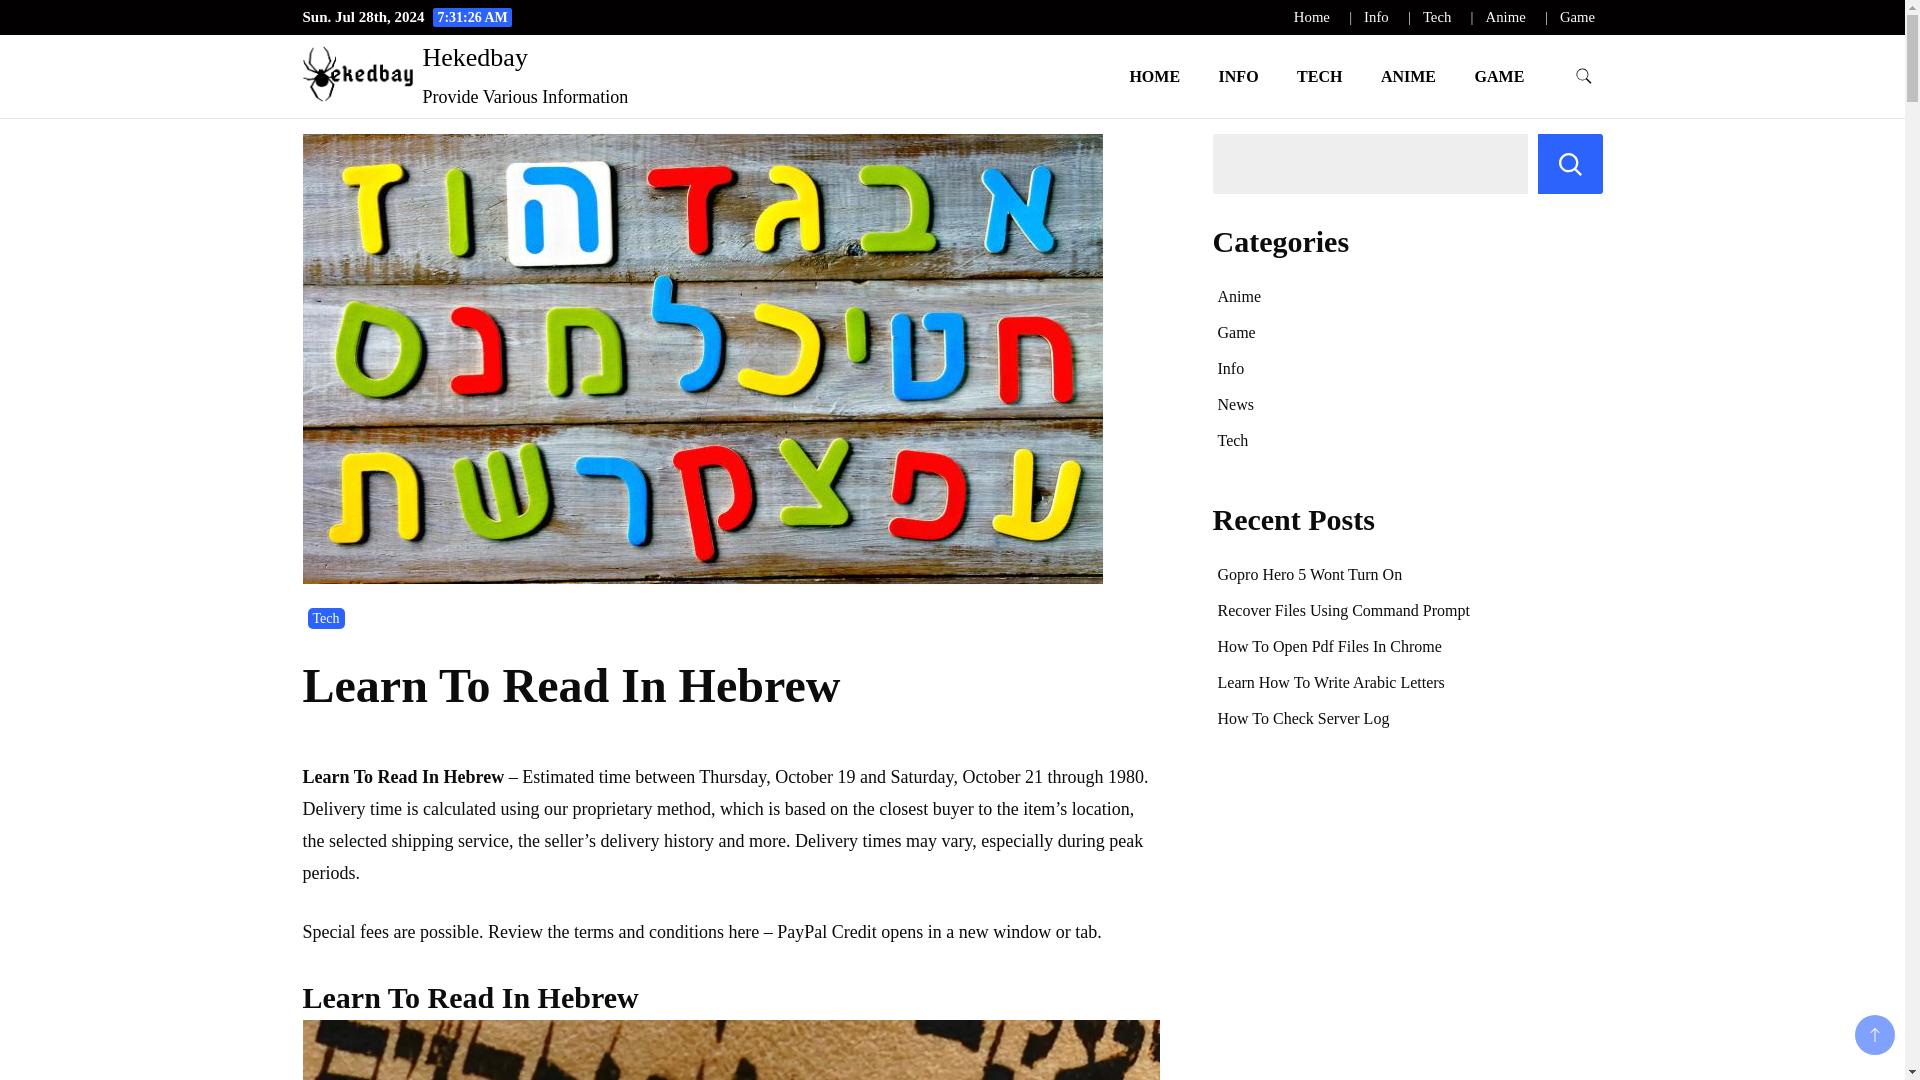 The image size is (1920, 1080). What do you see at coordinates (1577, 16) in the screenshot?
I see `Game` at bounding box center [1577, 16].